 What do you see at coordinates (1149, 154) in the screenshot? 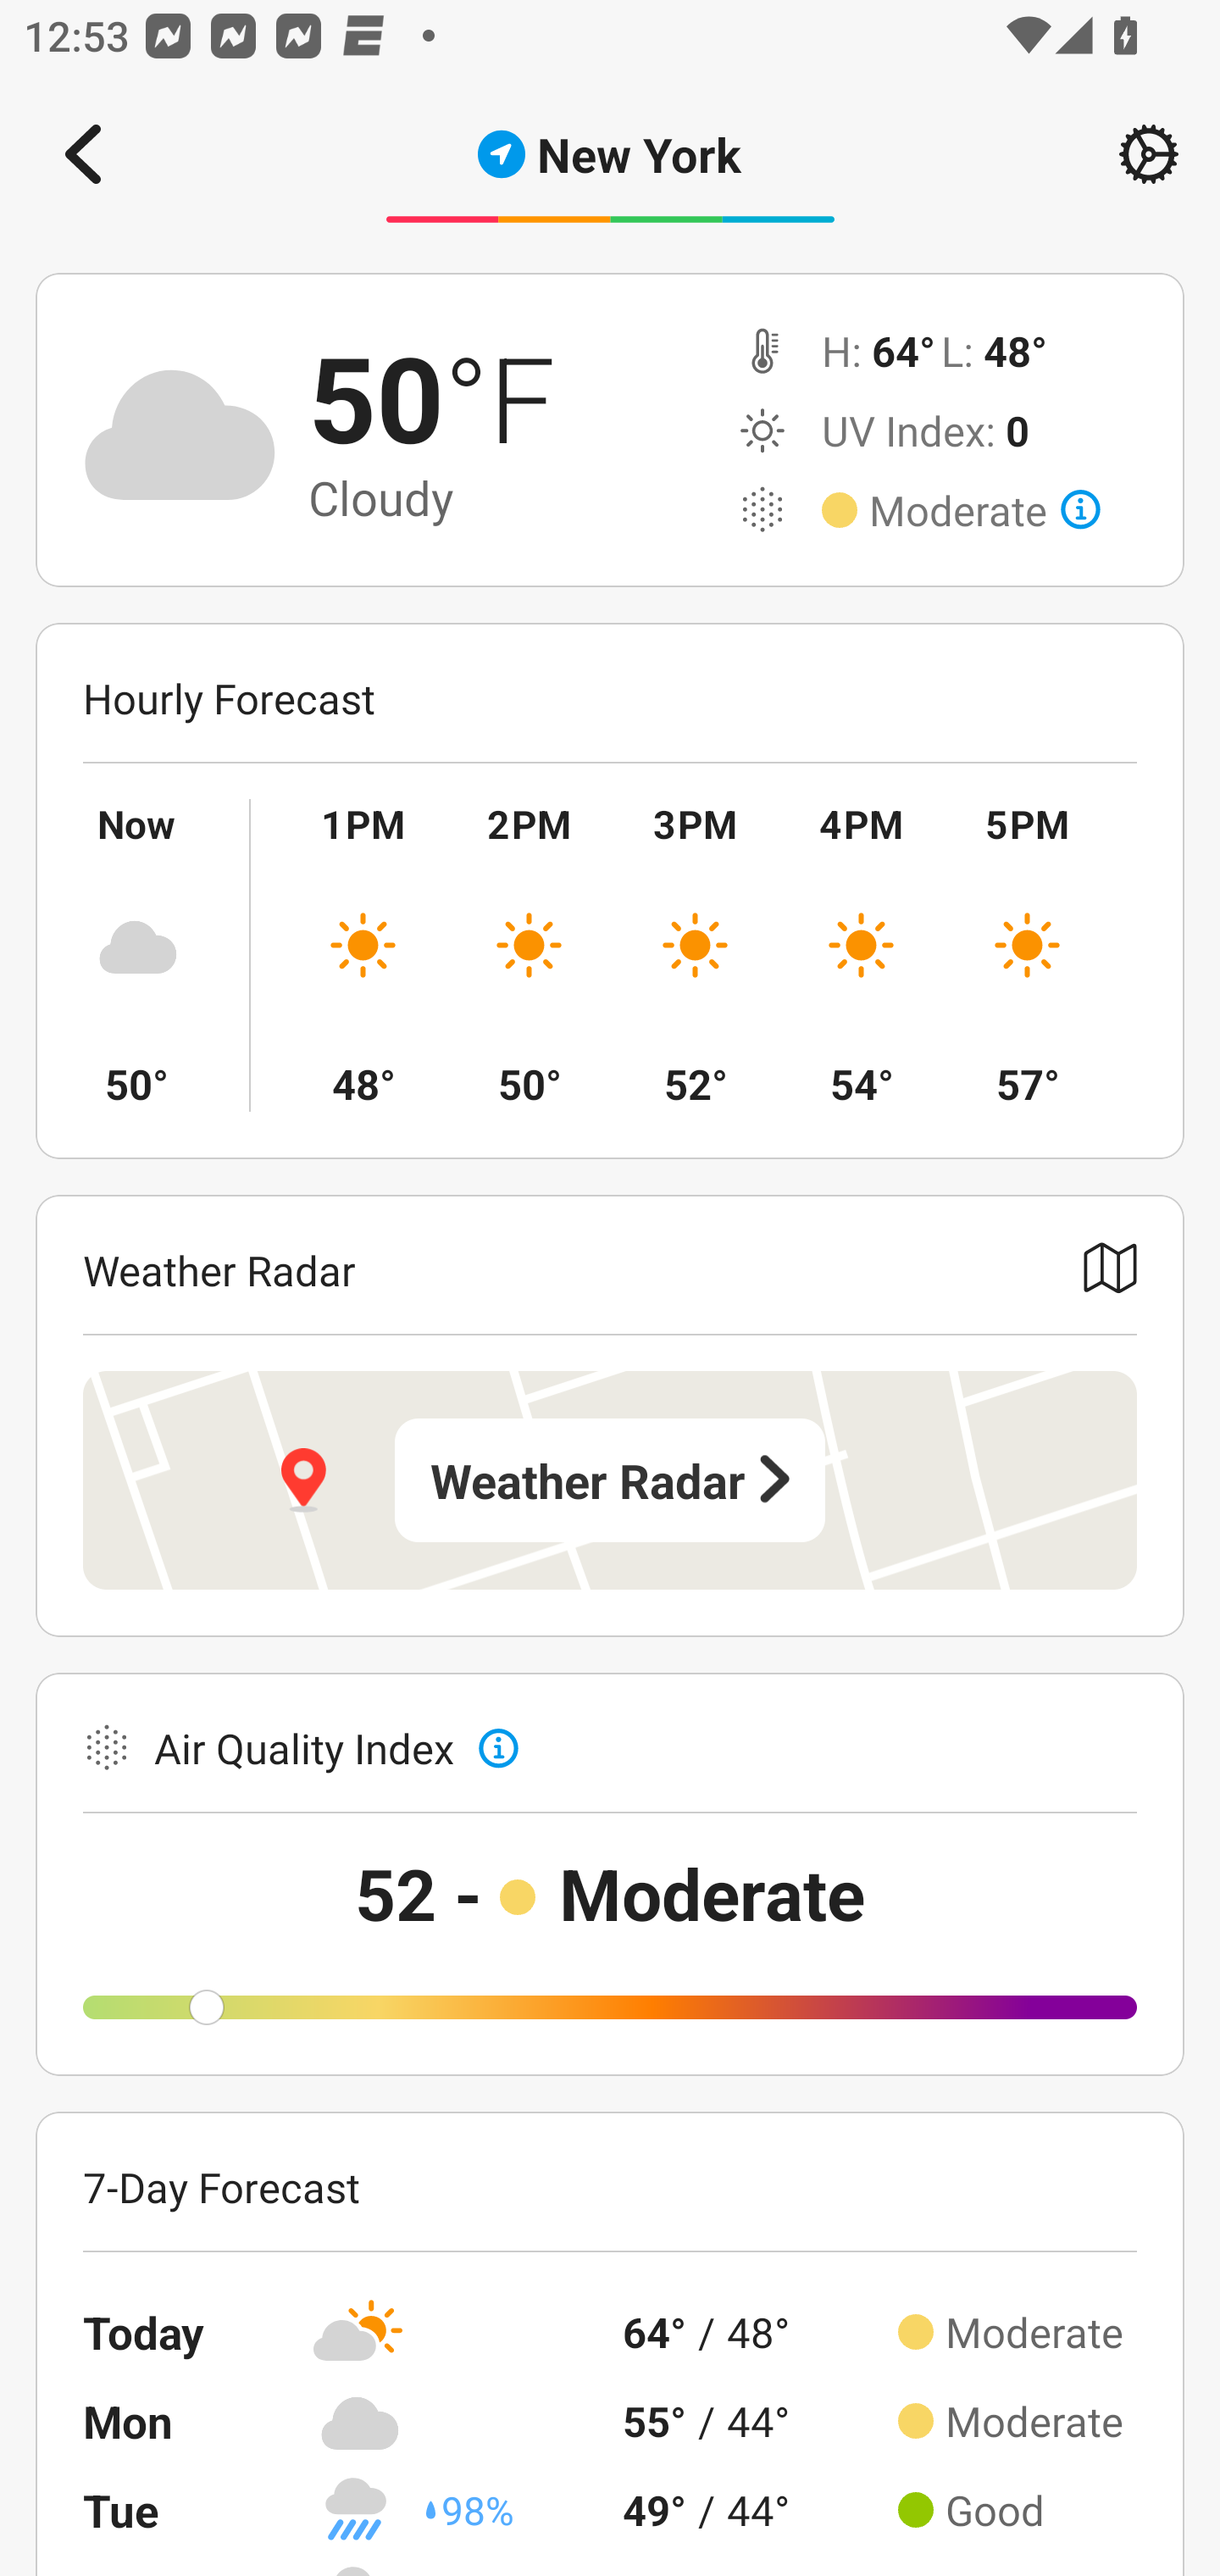
I see `Setting` at bounding box center [1149, 154].